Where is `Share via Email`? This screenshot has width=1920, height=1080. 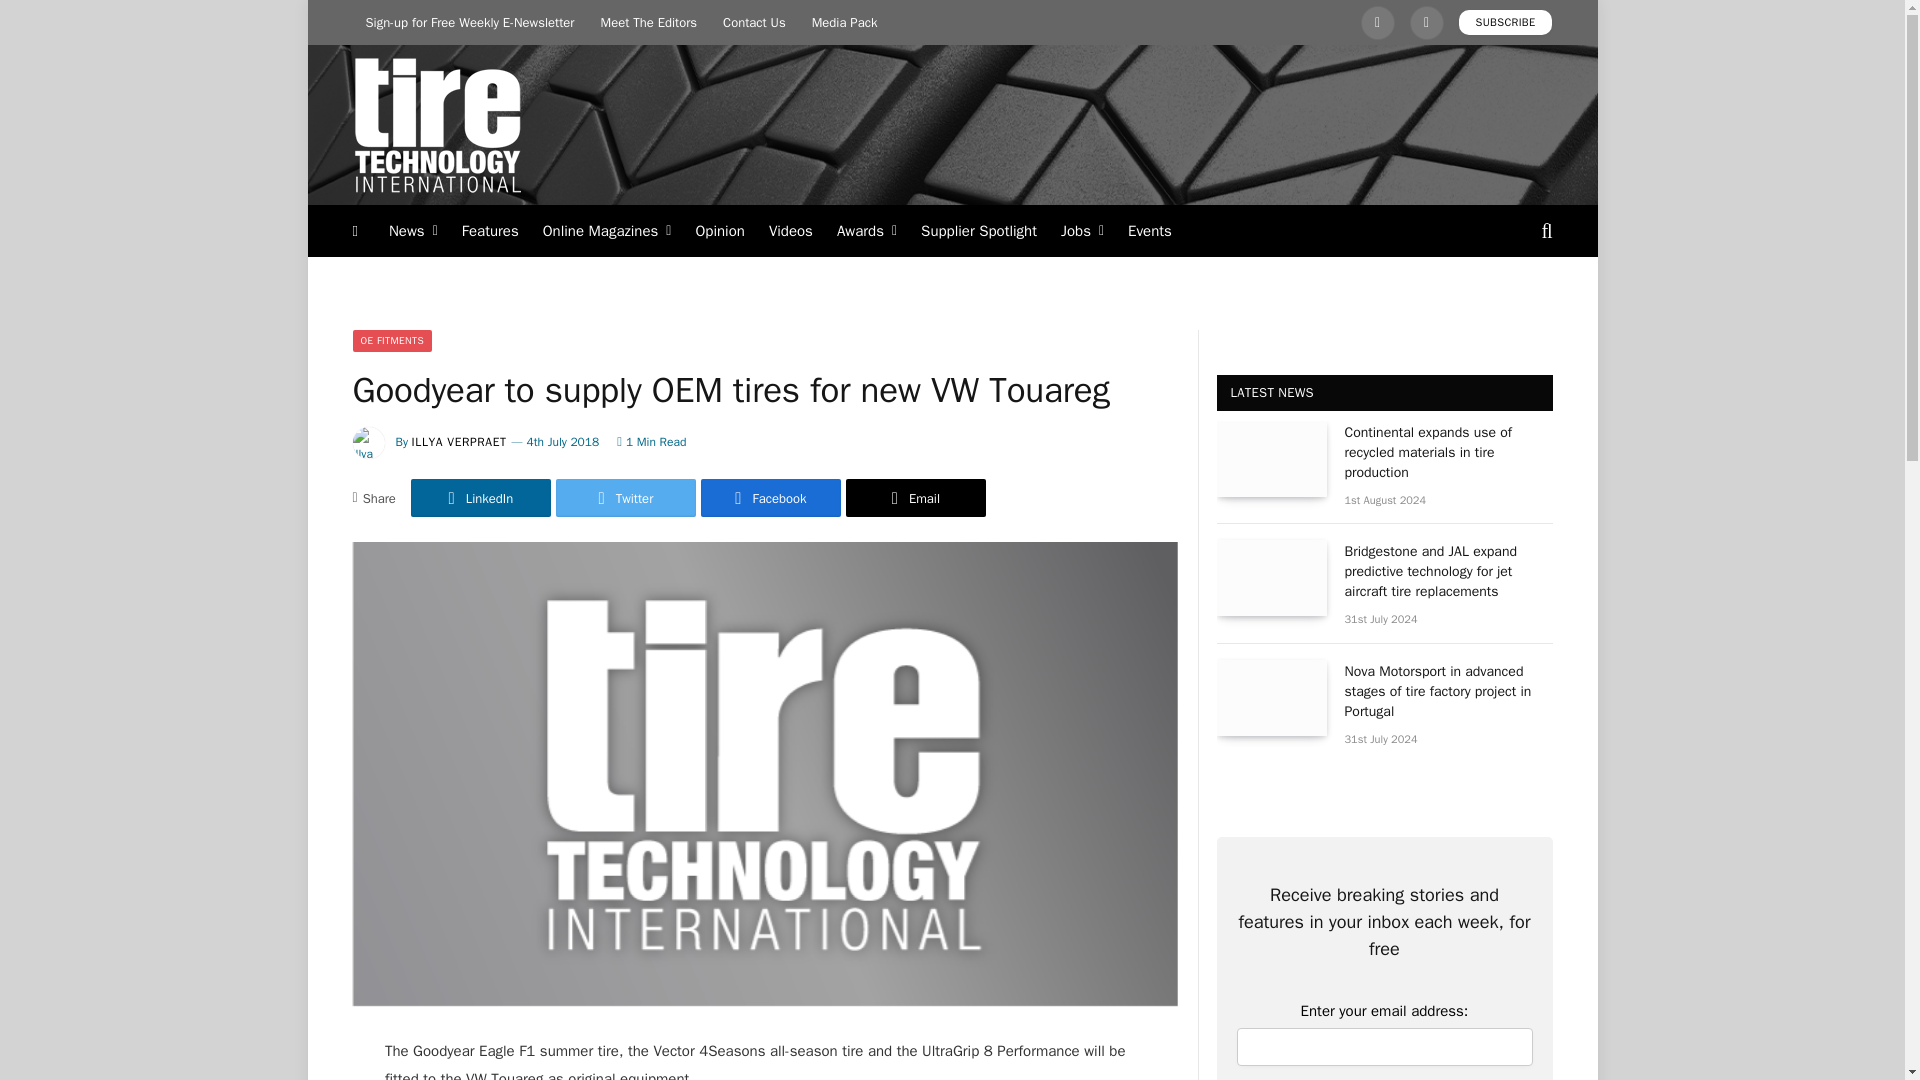 Share via Email is located at coordinates (916, 498).